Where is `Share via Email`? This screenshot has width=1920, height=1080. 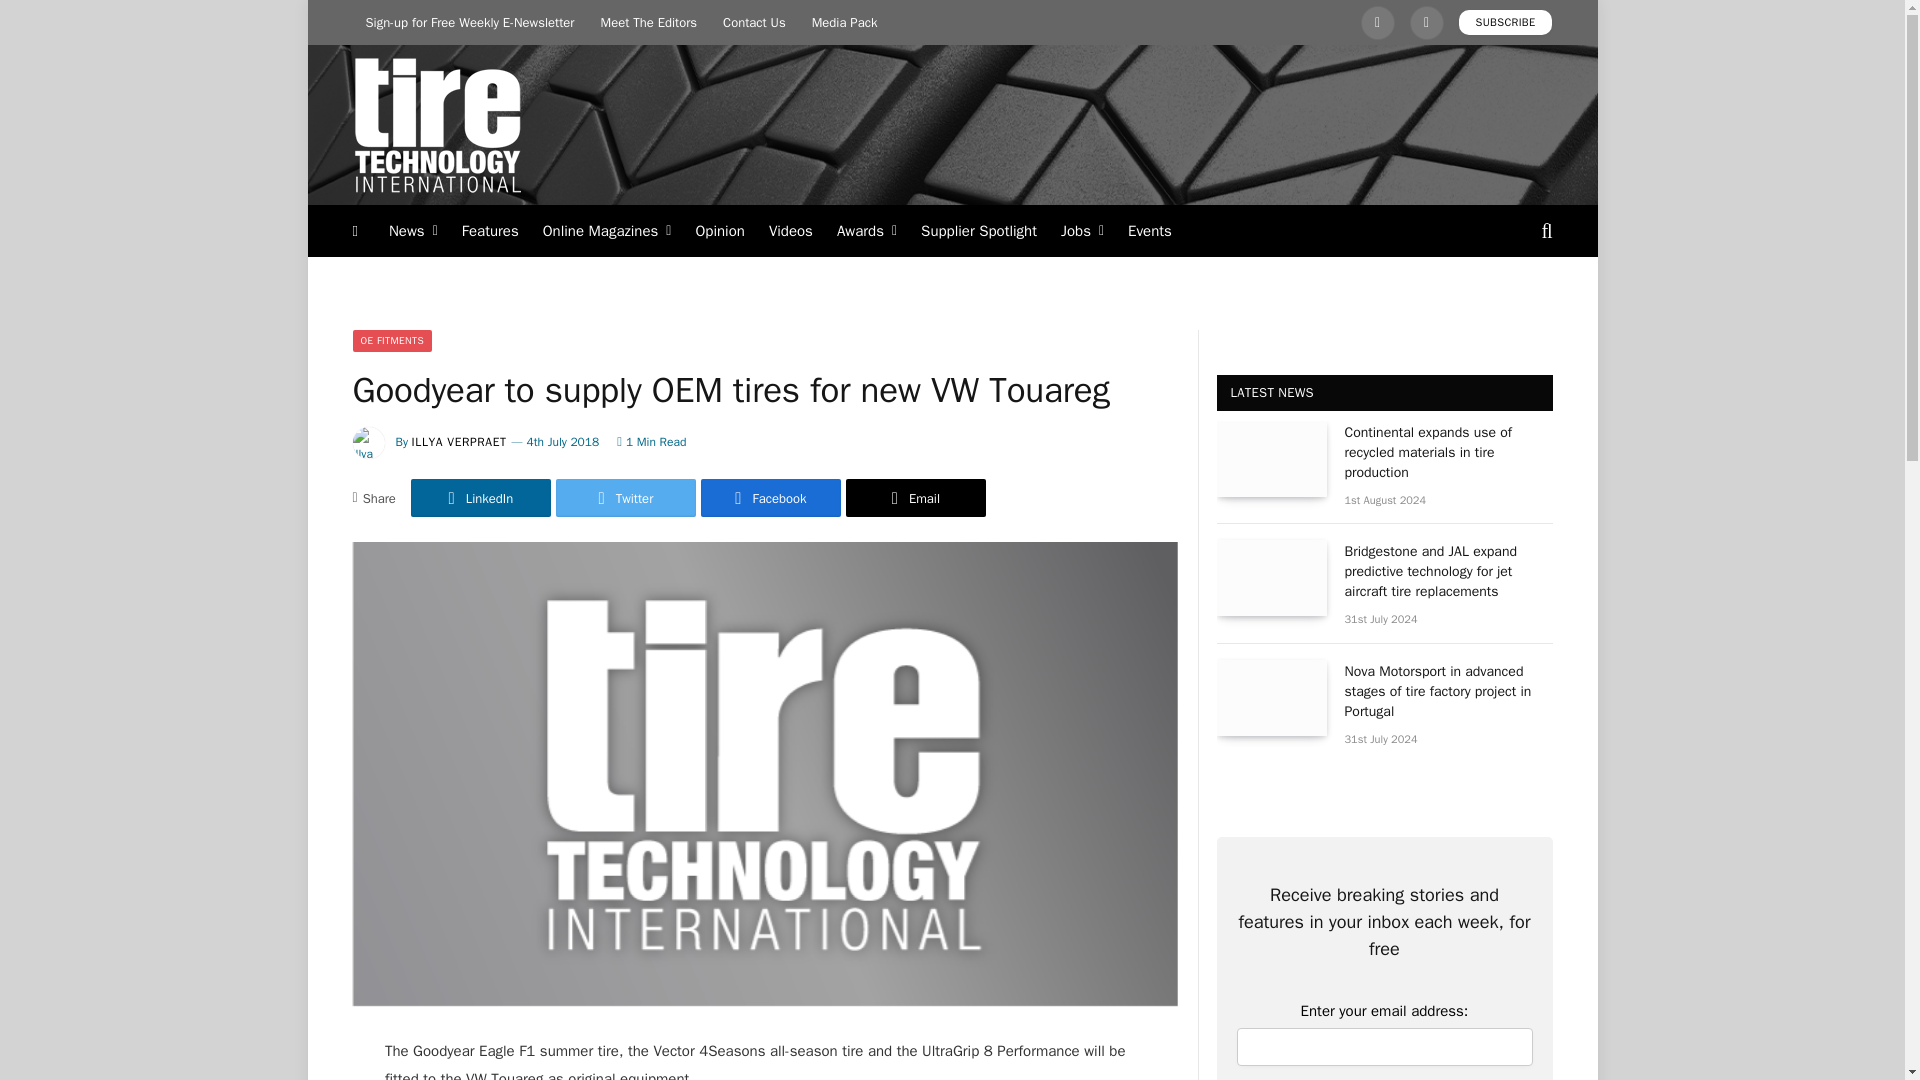 Share via Email is located at coordinates (916, 498).